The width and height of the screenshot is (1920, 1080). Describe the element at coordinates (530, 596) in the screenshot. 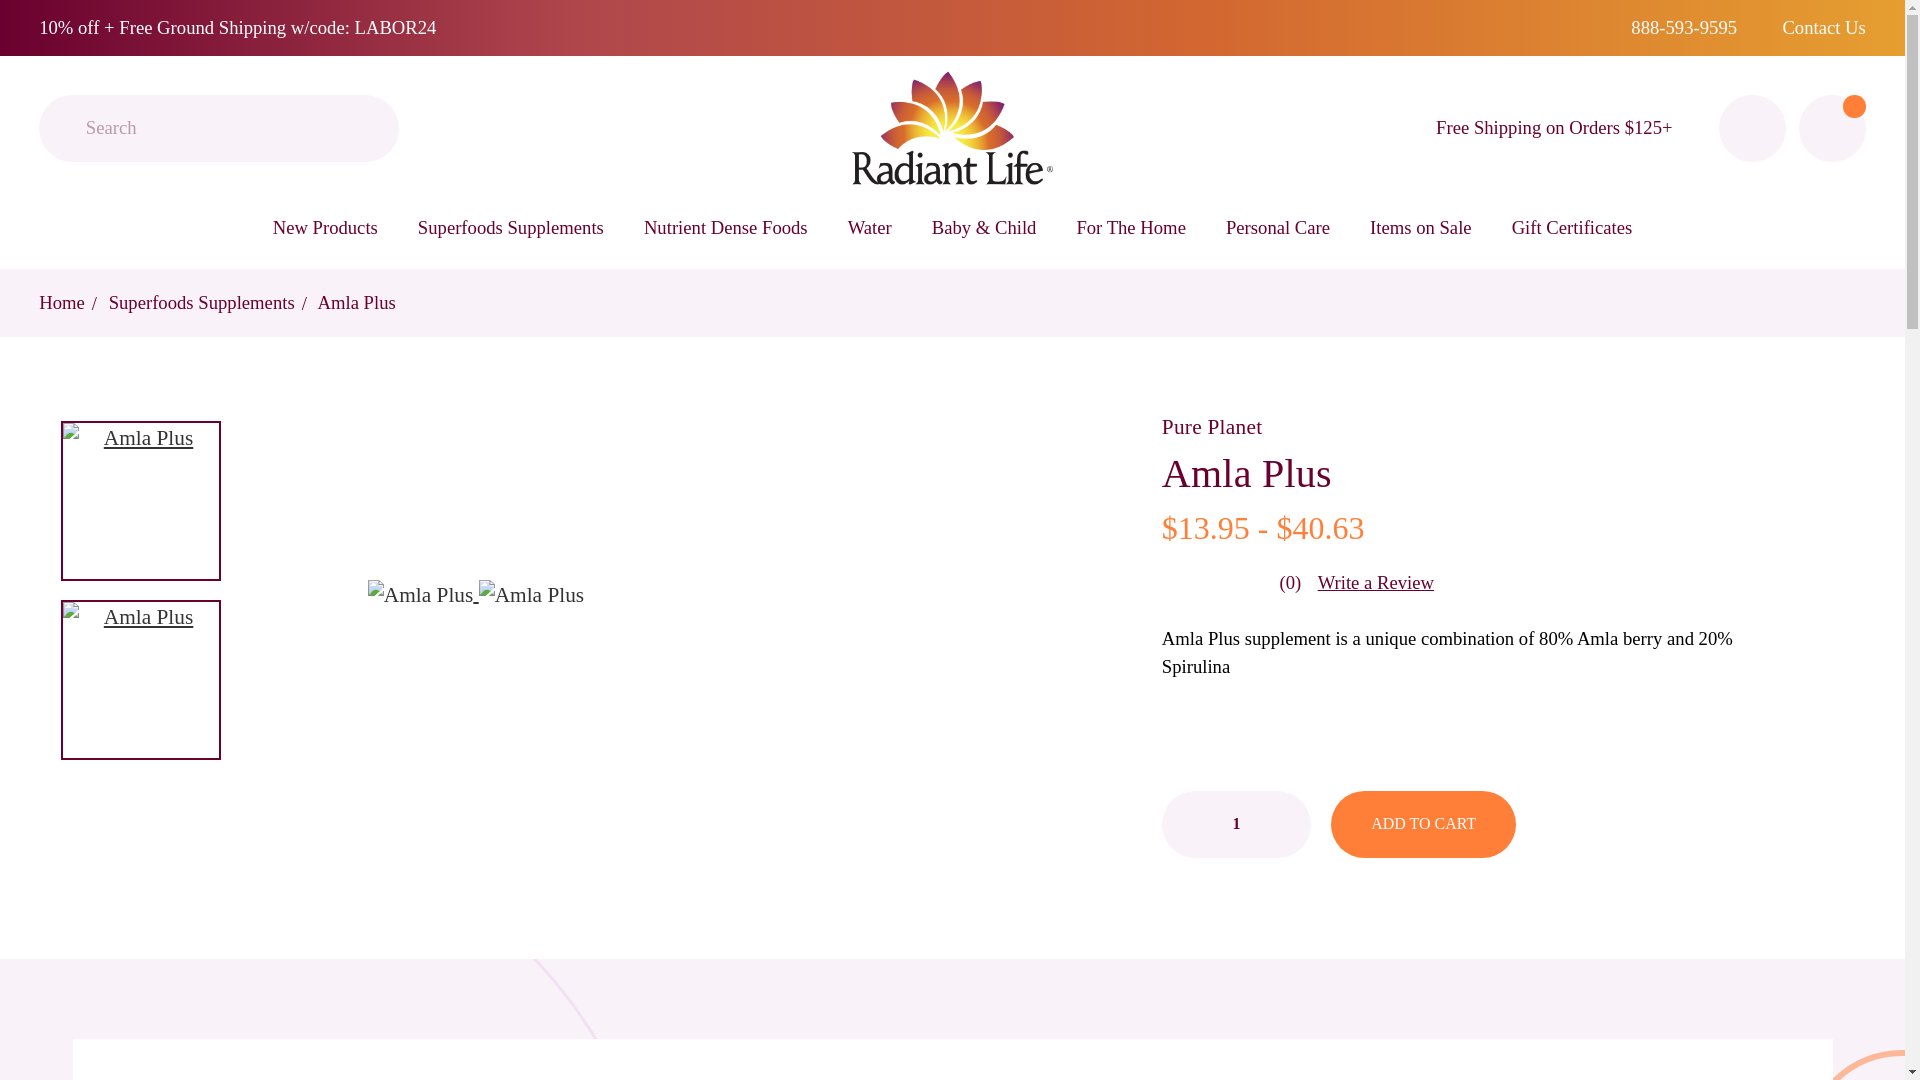

I see `Amla Plus` at that location.